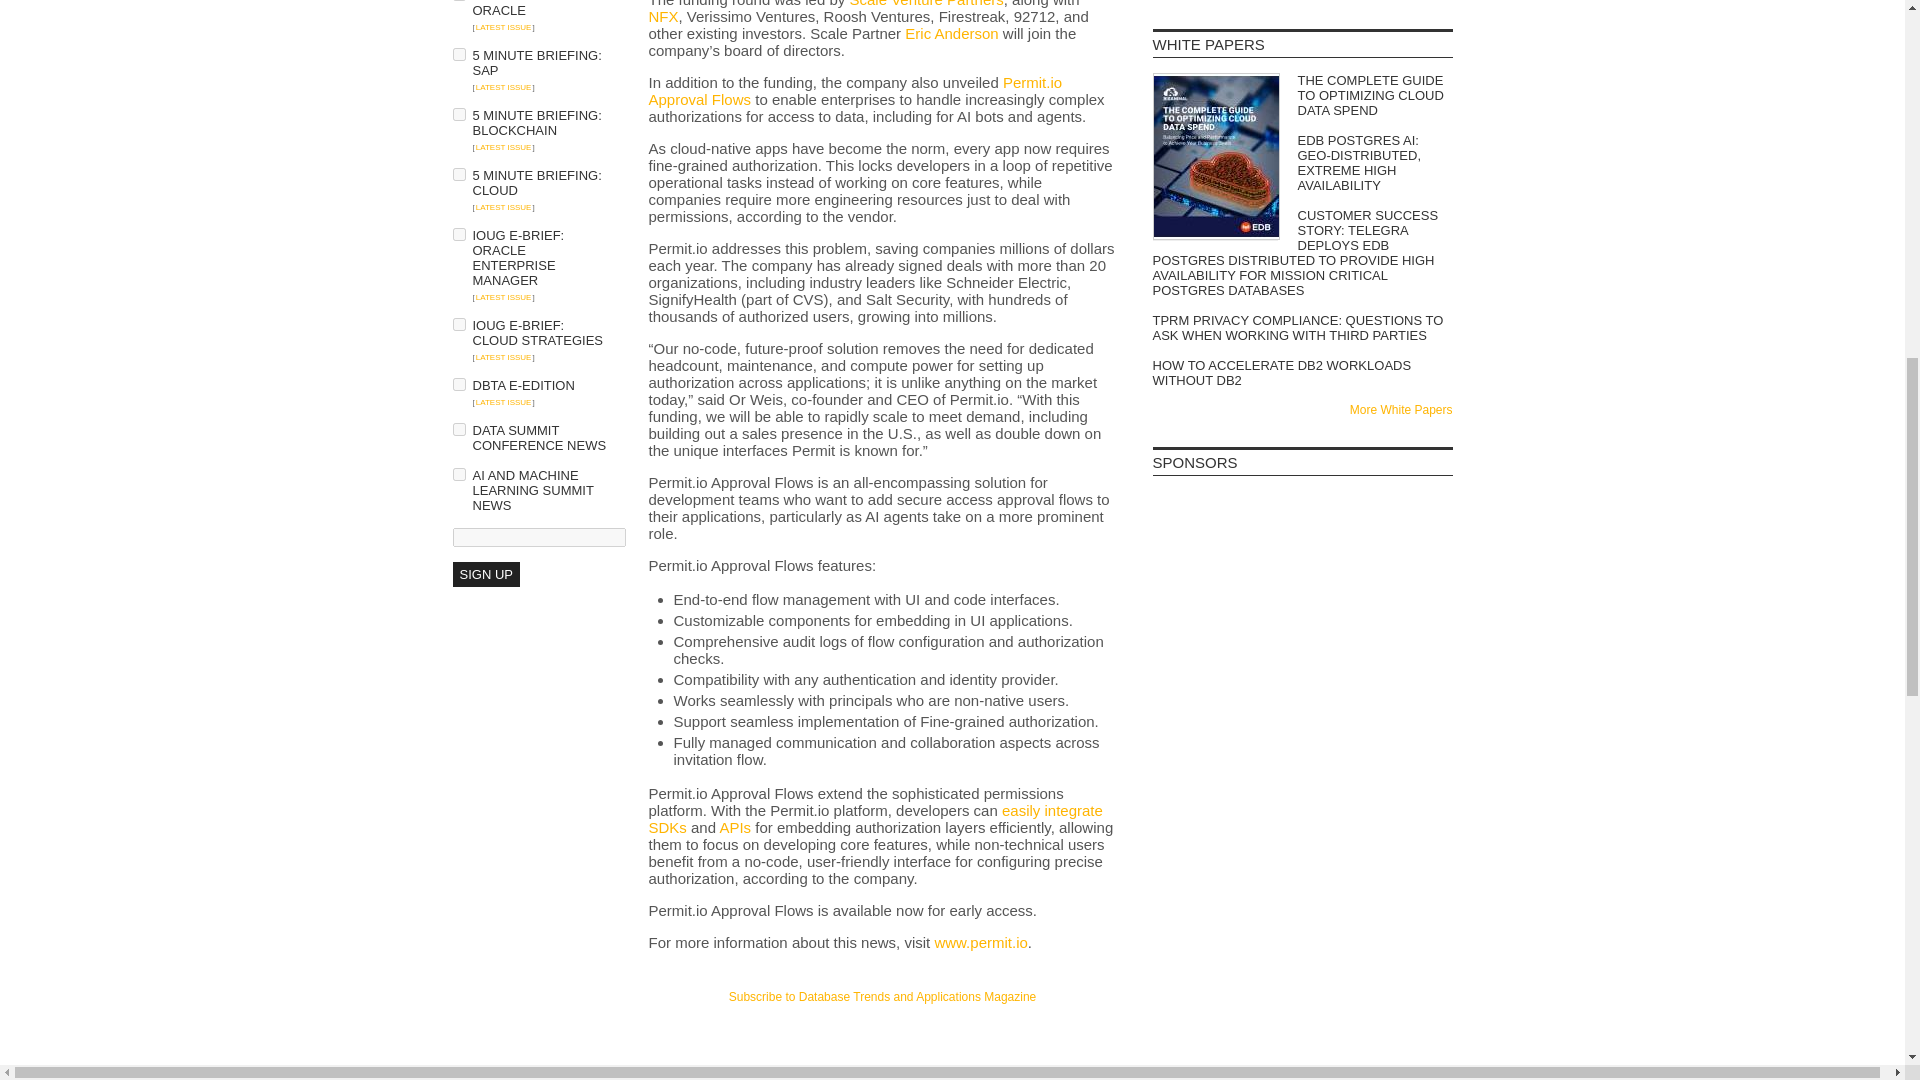 The image size is (1920, 1080). What do you see at coordinates (458, 324) in the screenshot?
I see `on` at bounding box center [458, 324].